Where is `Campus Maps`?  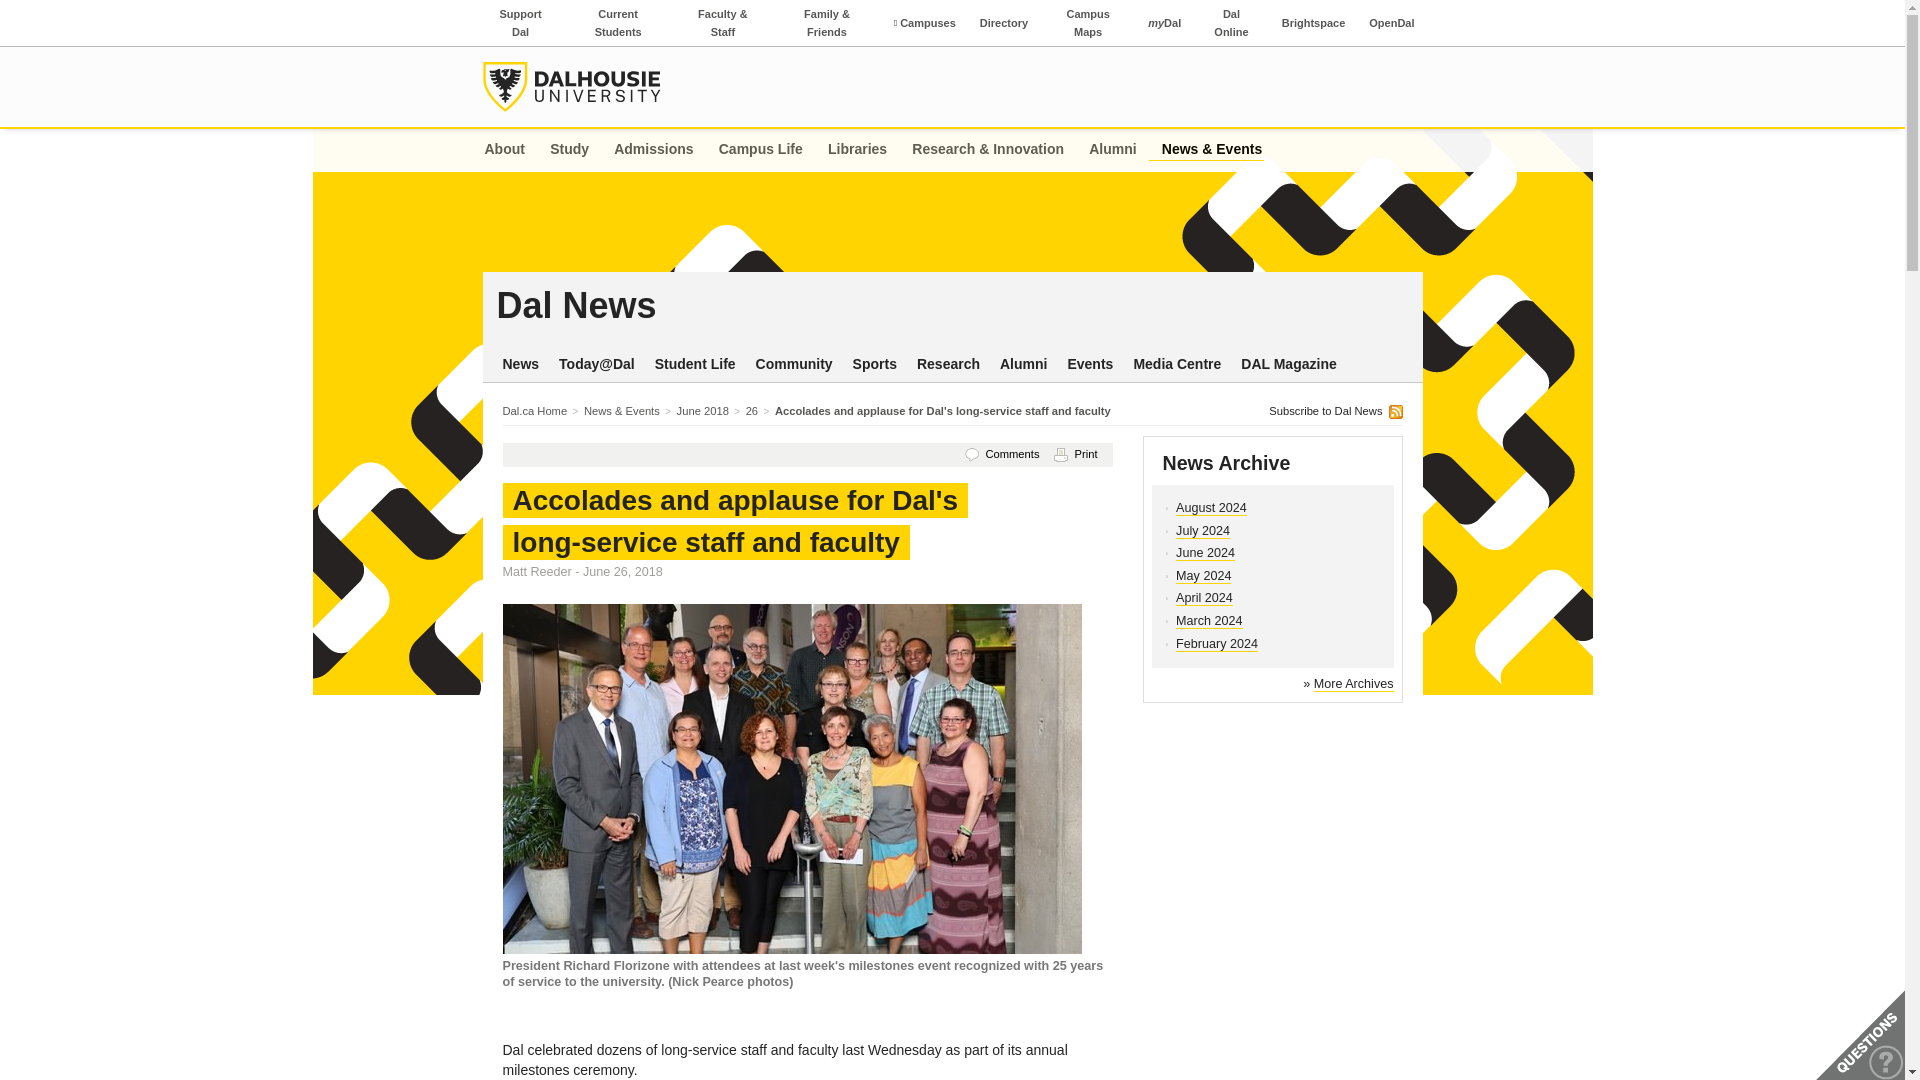
Campus Maps is located at coordinates (1088, 23).